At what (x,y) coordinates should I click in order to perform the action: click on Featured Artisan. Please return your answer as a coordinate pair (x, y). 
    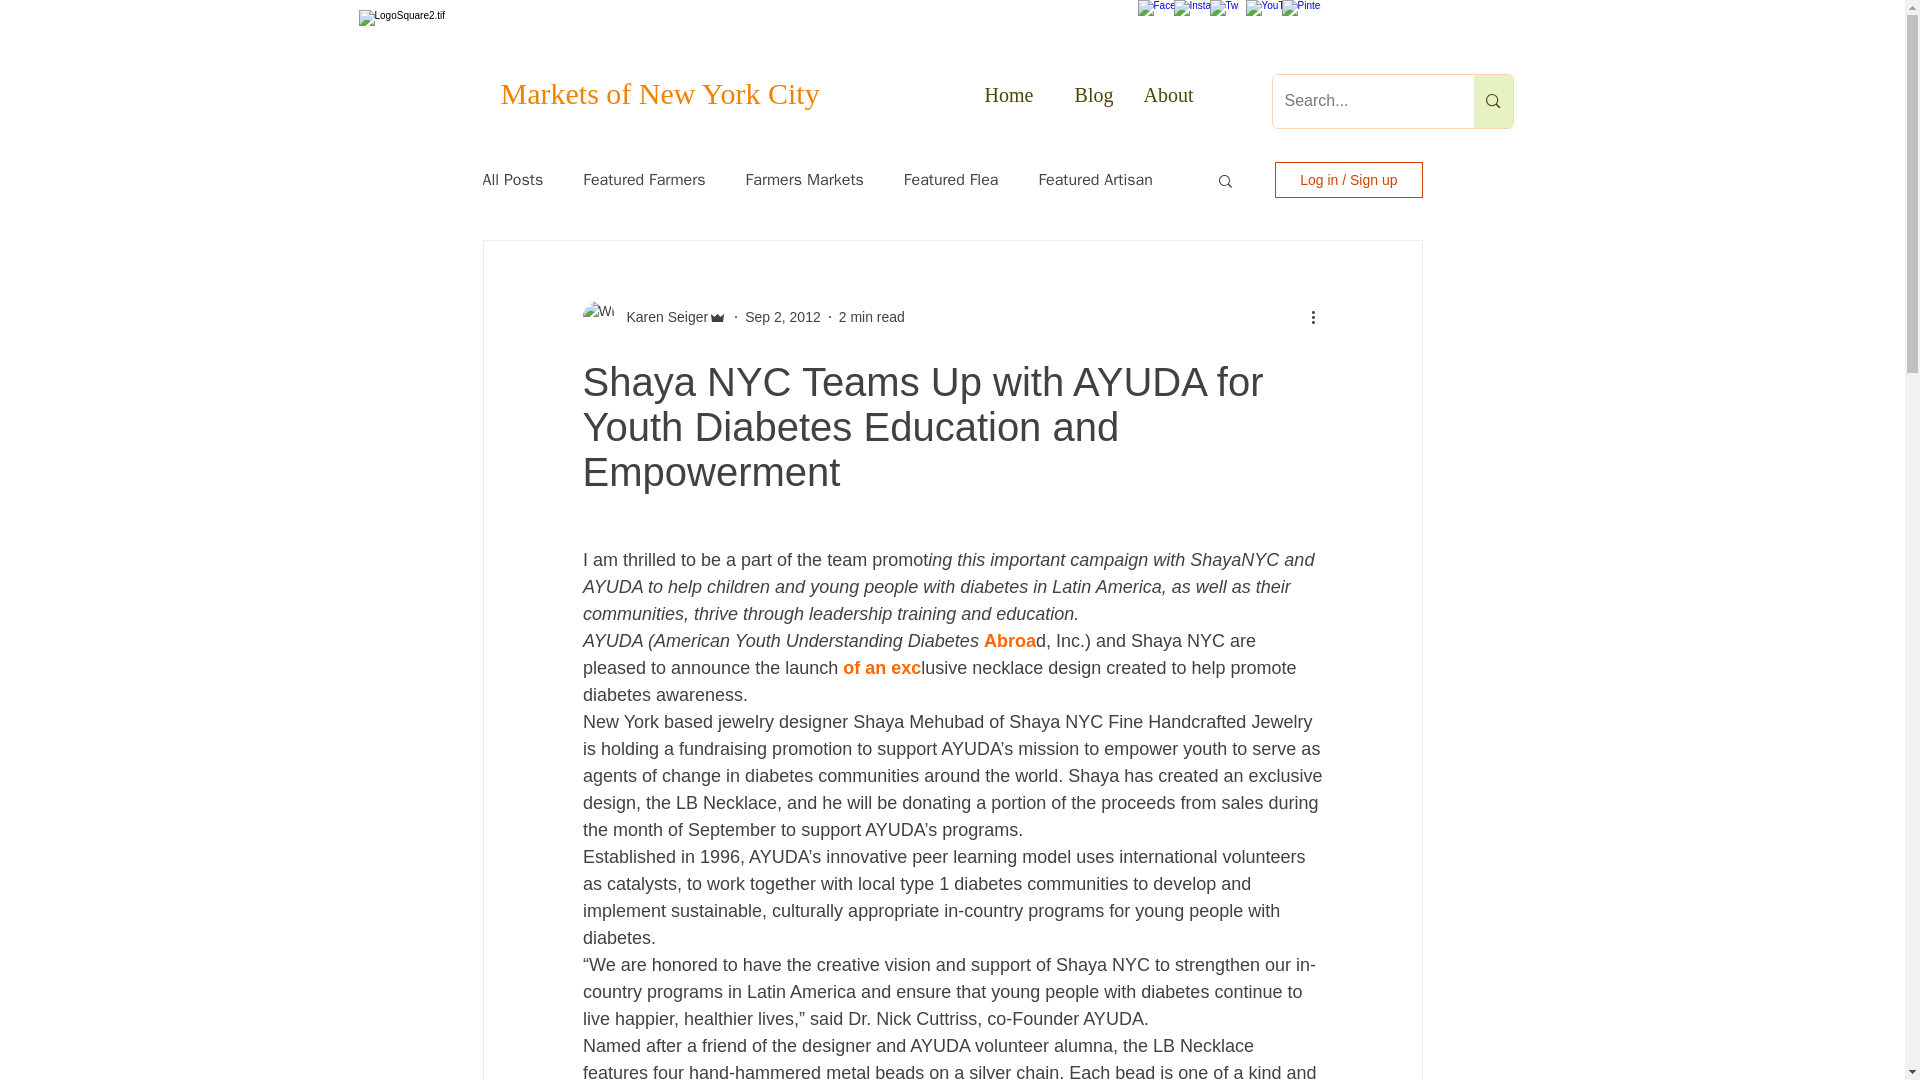
    Looking at the image, I should click on (1095, 180).